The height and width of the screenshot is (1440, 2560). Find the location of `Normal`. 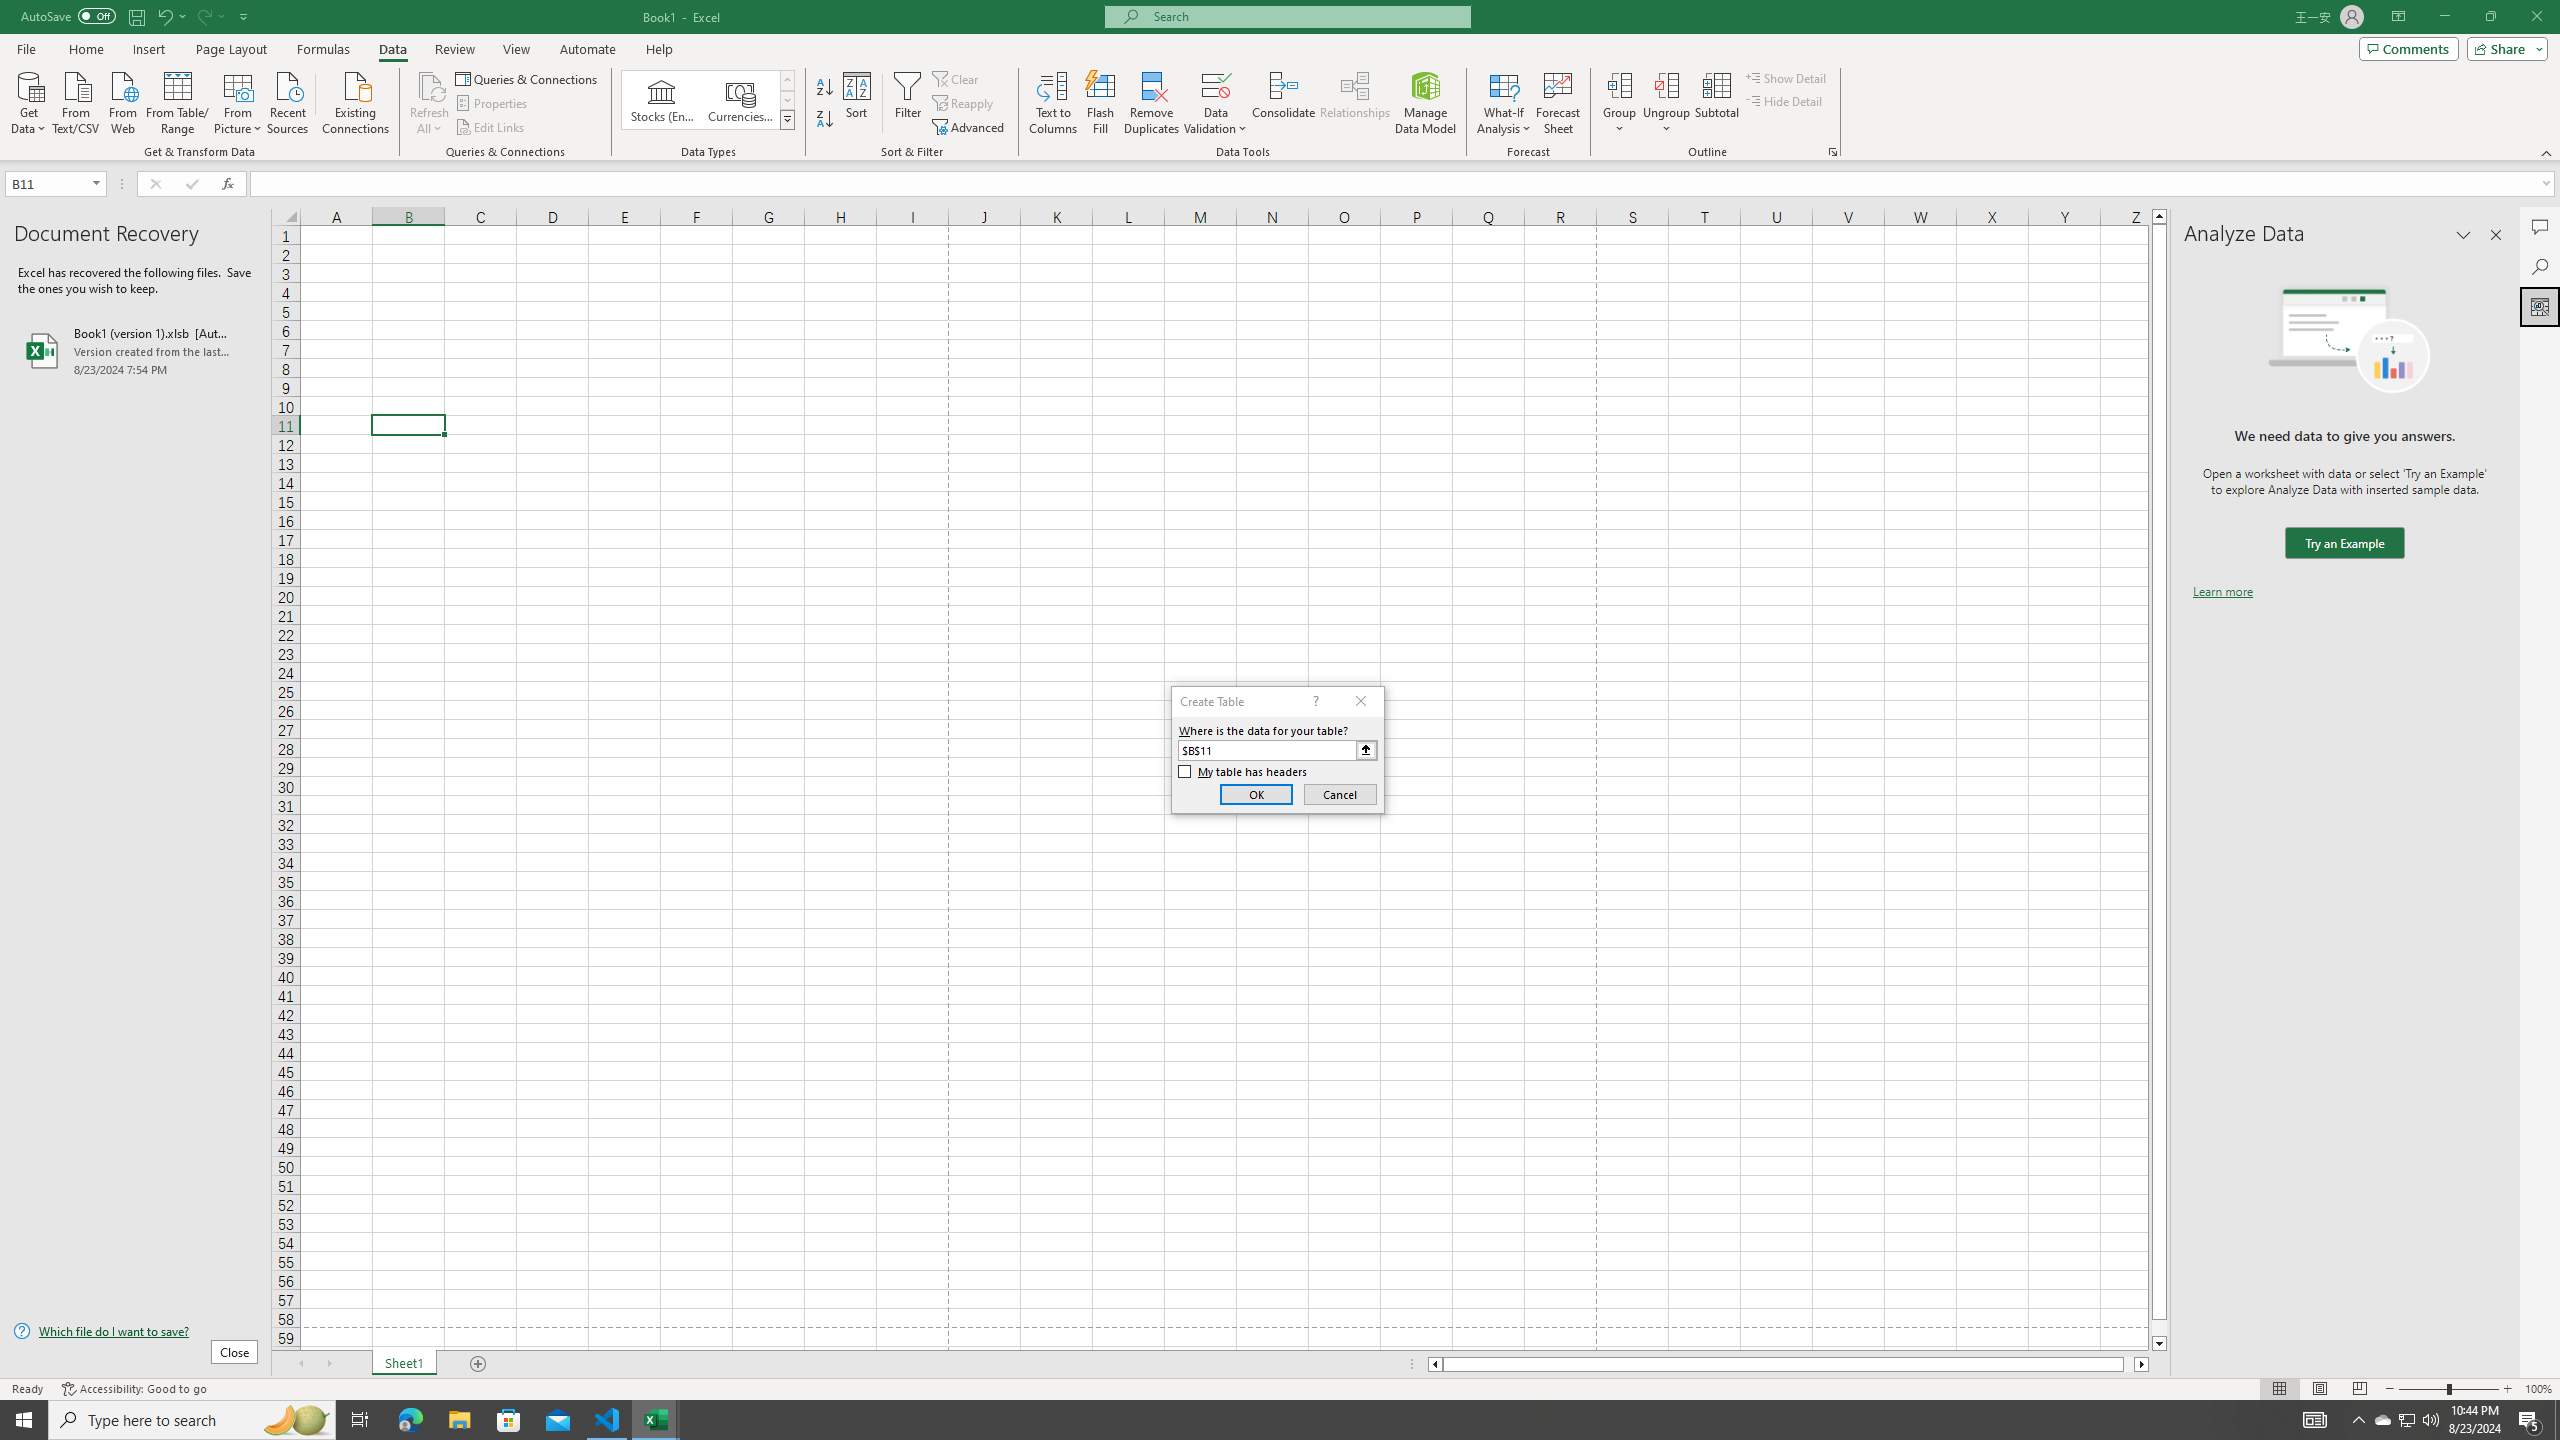

Normal is located at coordinates (2279, 1389).